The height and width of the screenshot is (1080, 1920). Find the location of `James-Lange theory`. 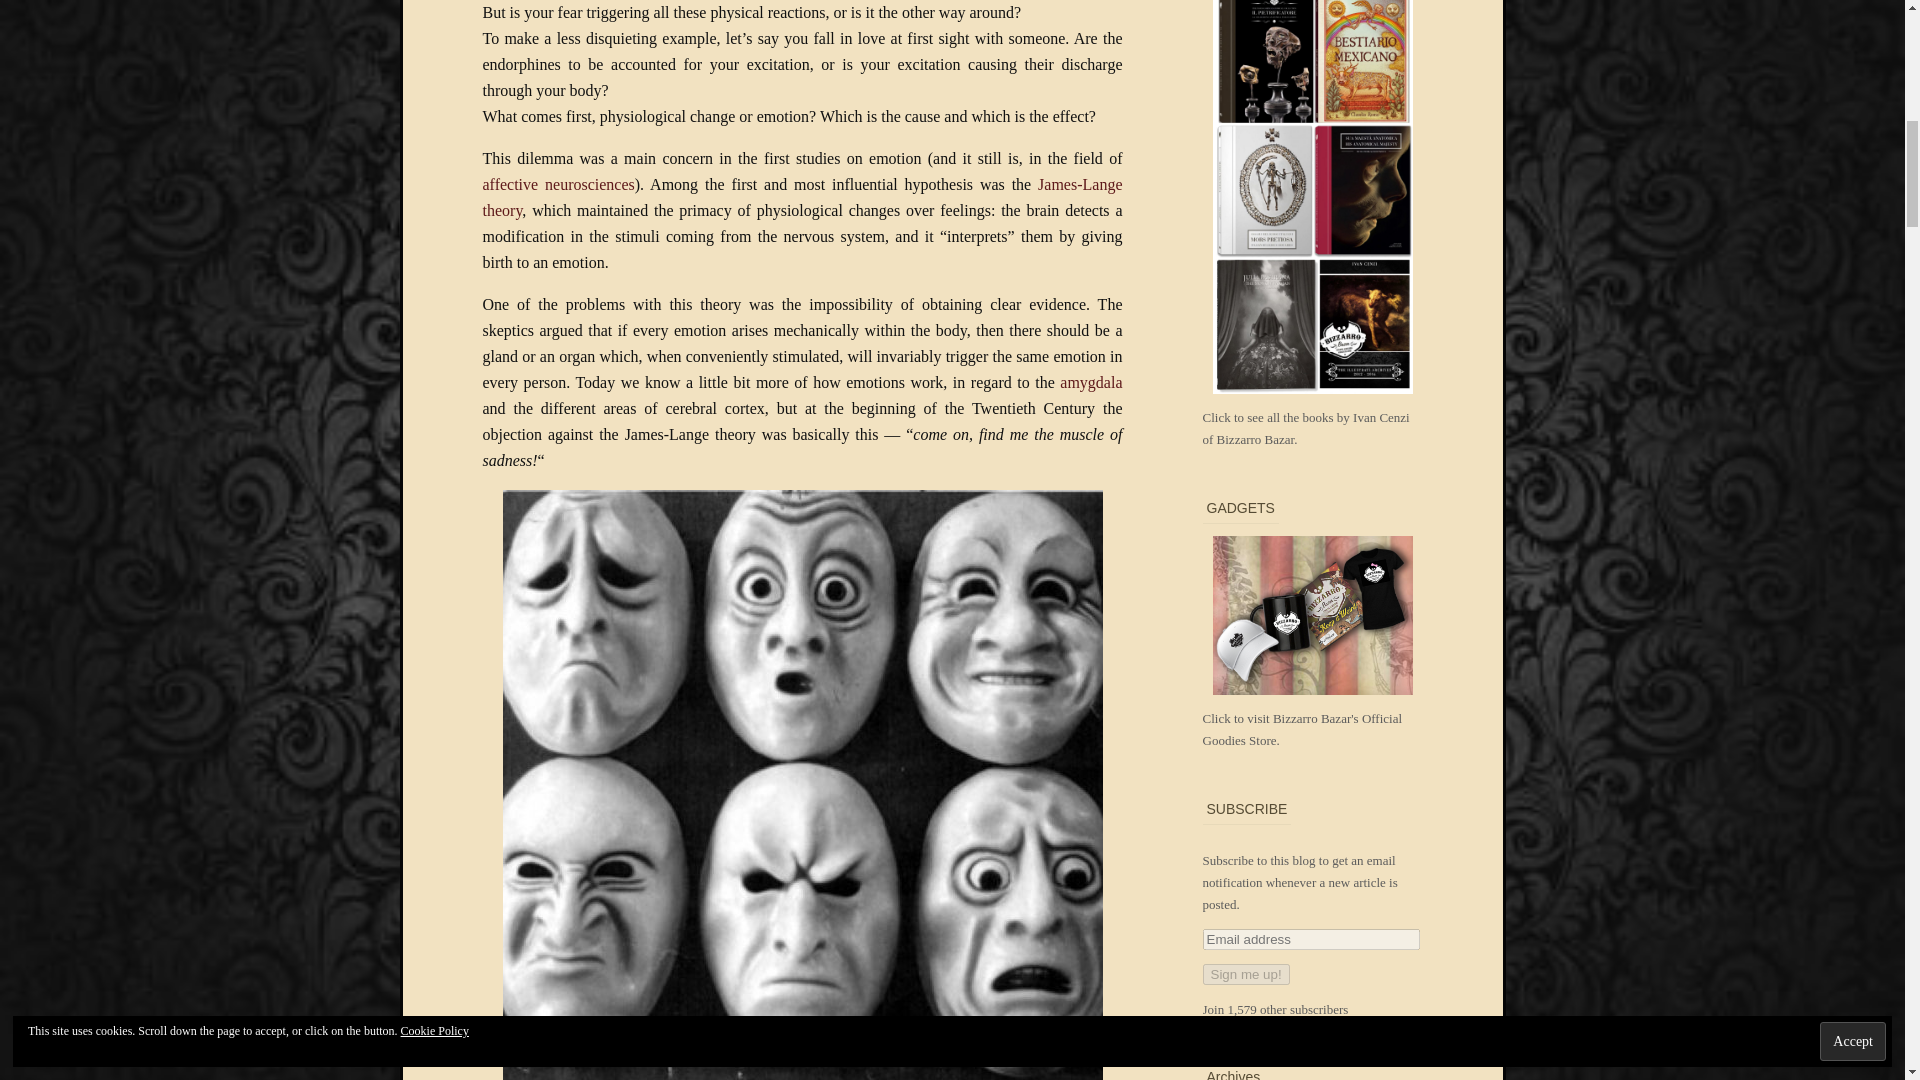

James-Lange theory is located at coordinates (801, 198).